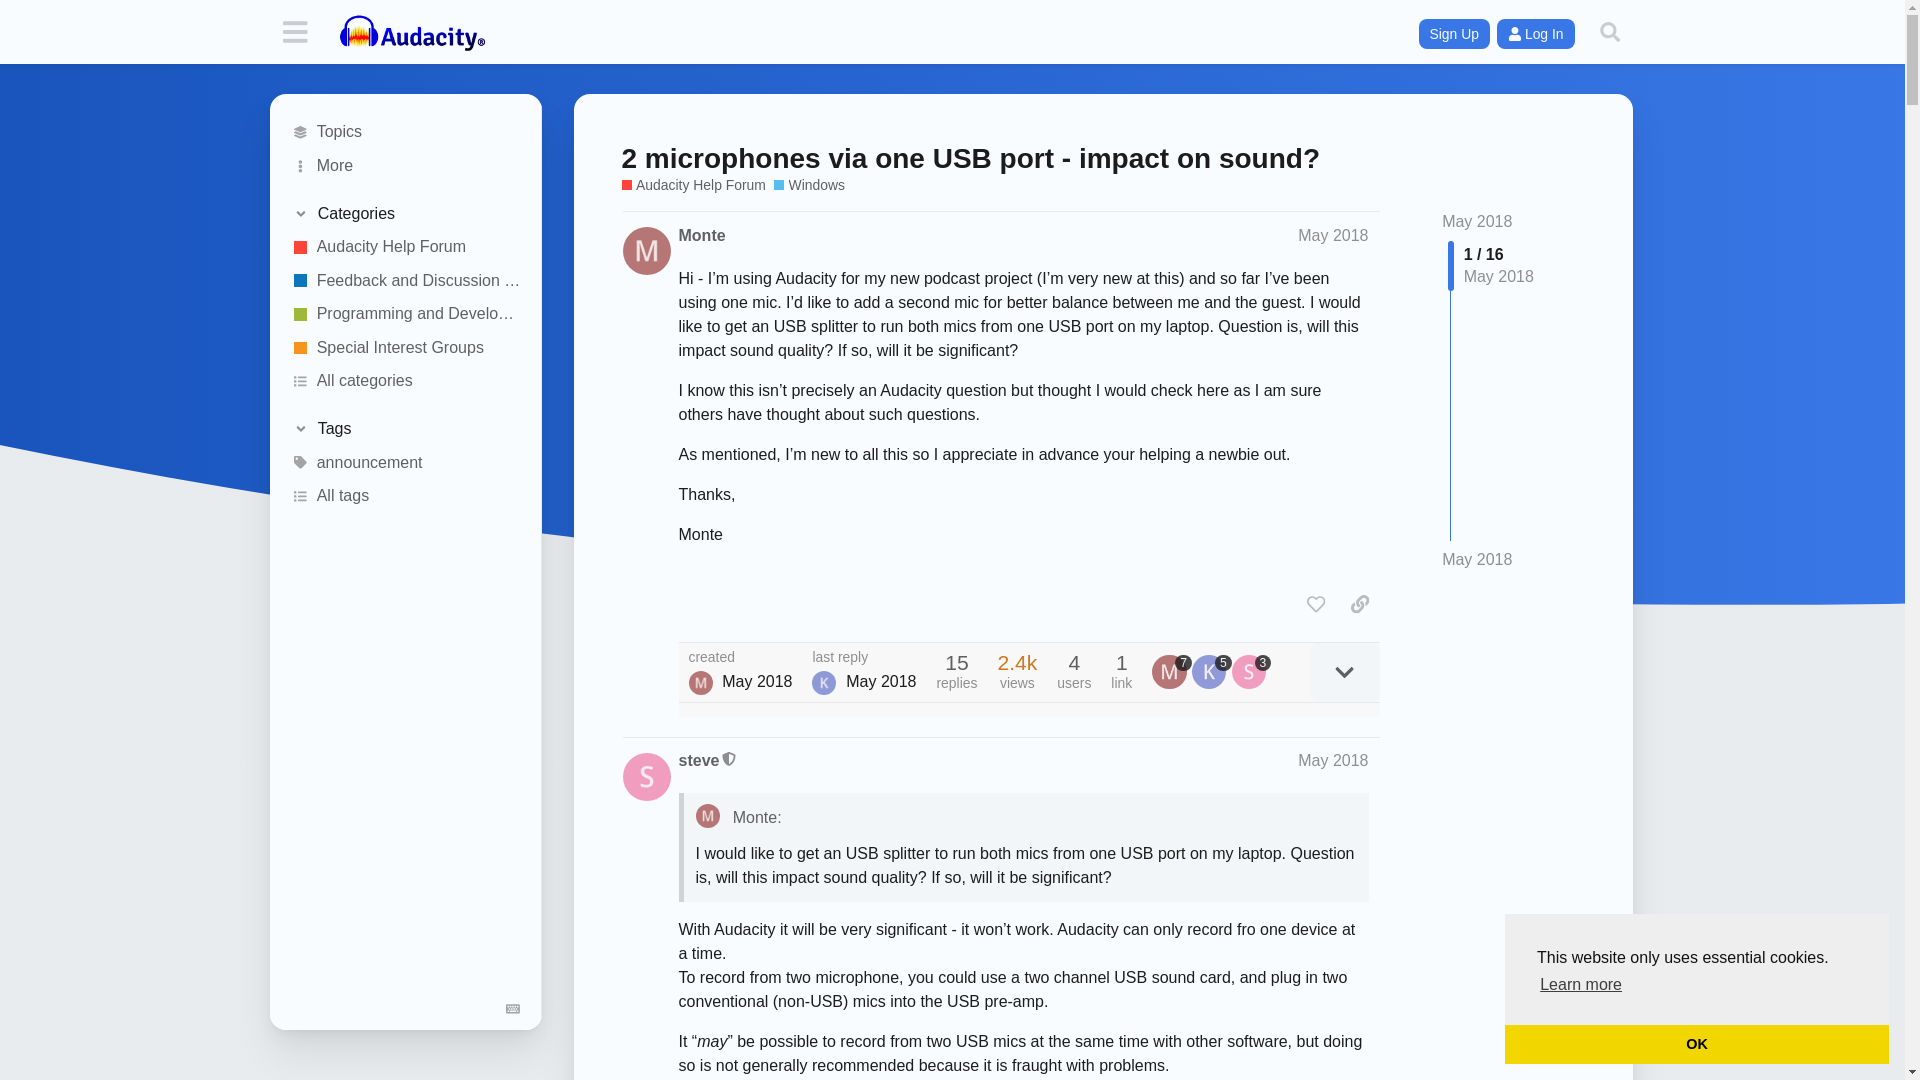  I want to click on Feedback and Discussion Forum, so click(406, 280).